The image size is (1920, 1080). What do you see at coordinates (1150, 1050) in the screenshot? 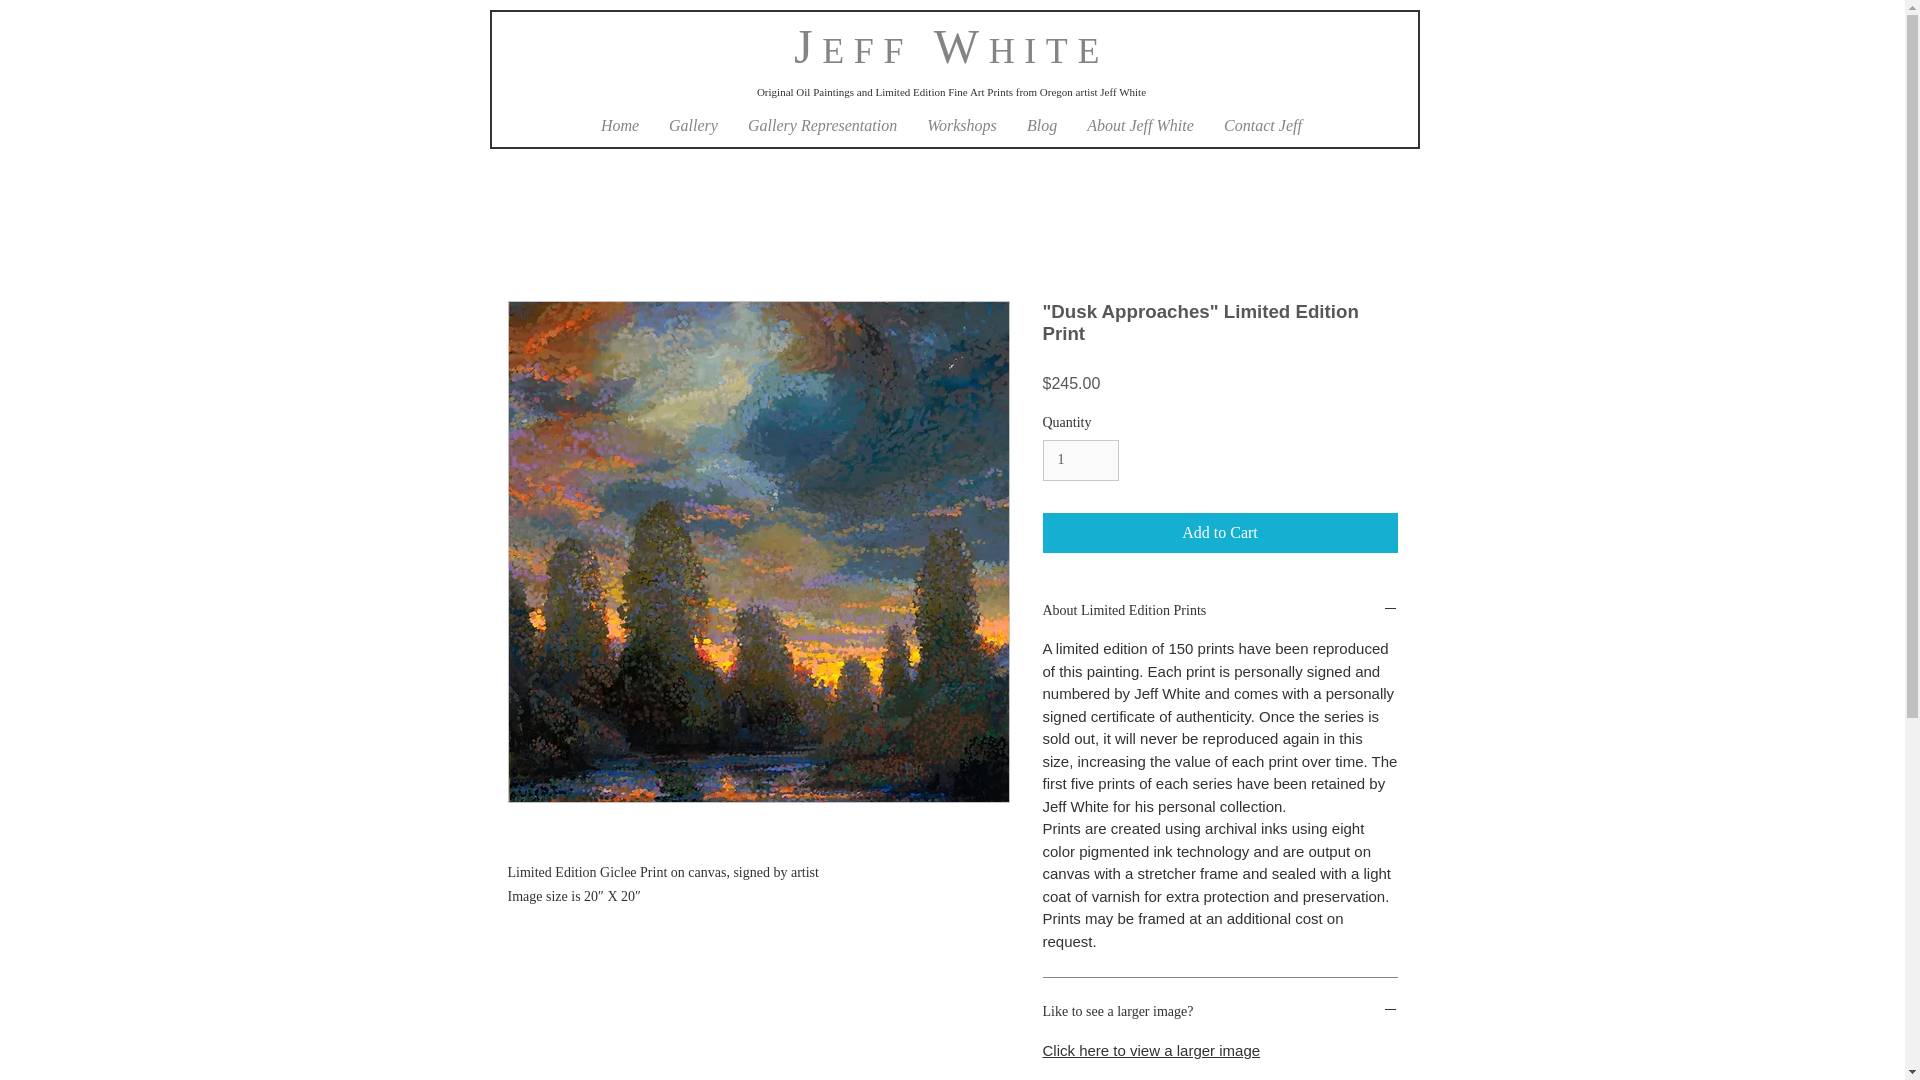
I see `Click here to view a larger image` at bounding box center [1150, 1050].